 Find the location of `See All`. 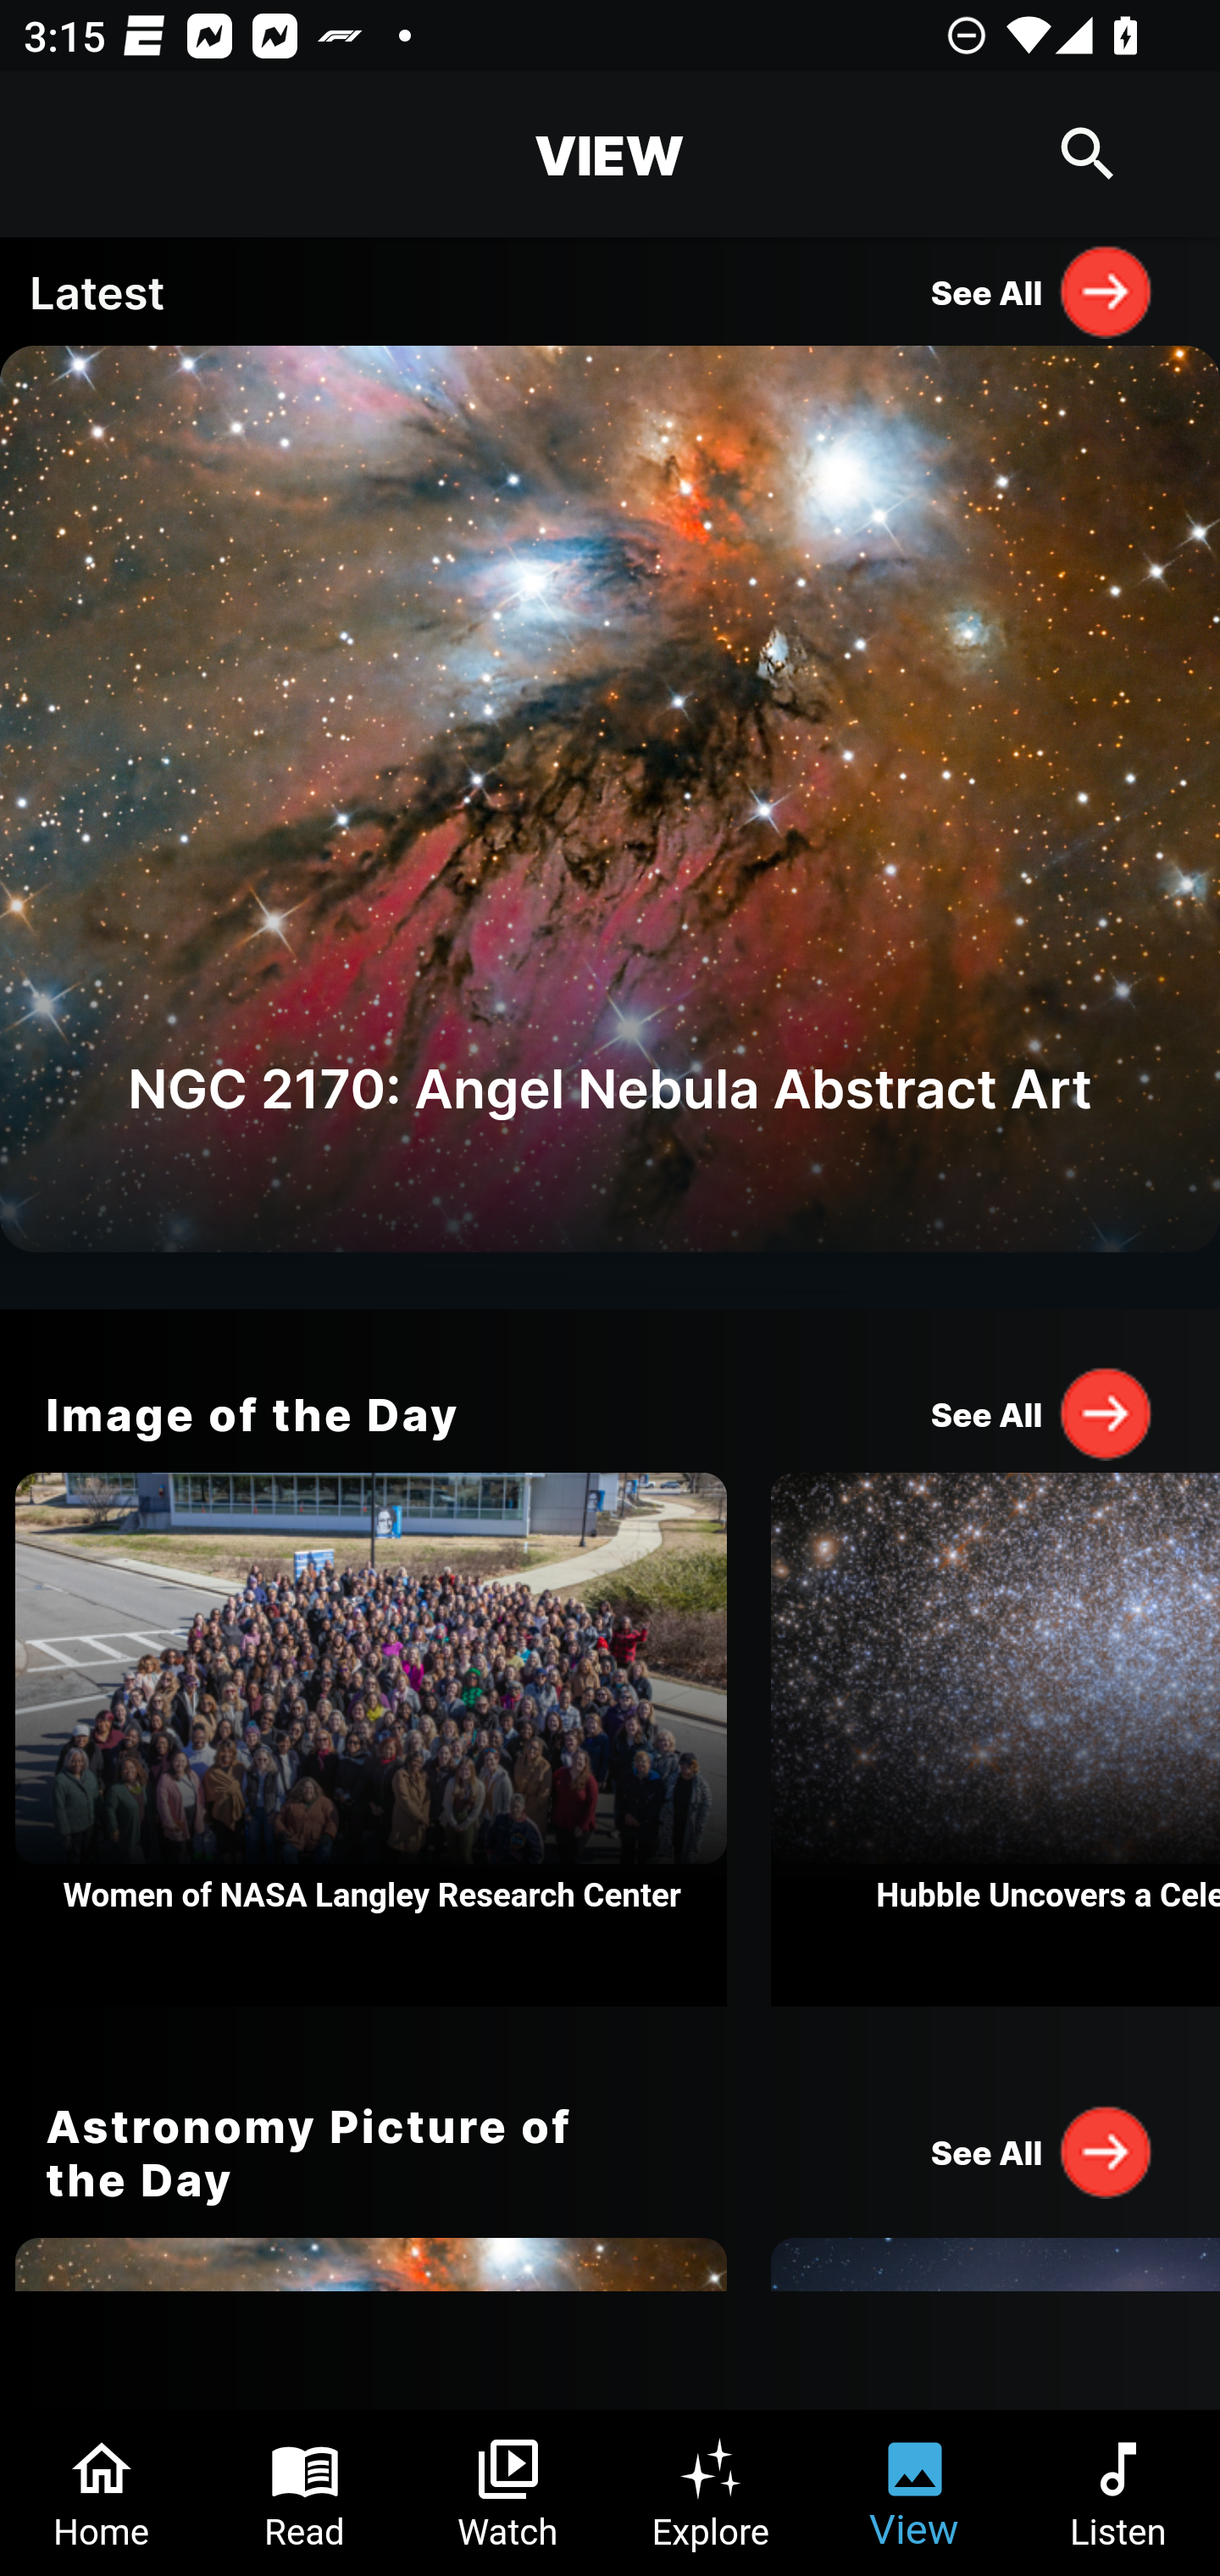

See All is located at coordinates (1042, 291).